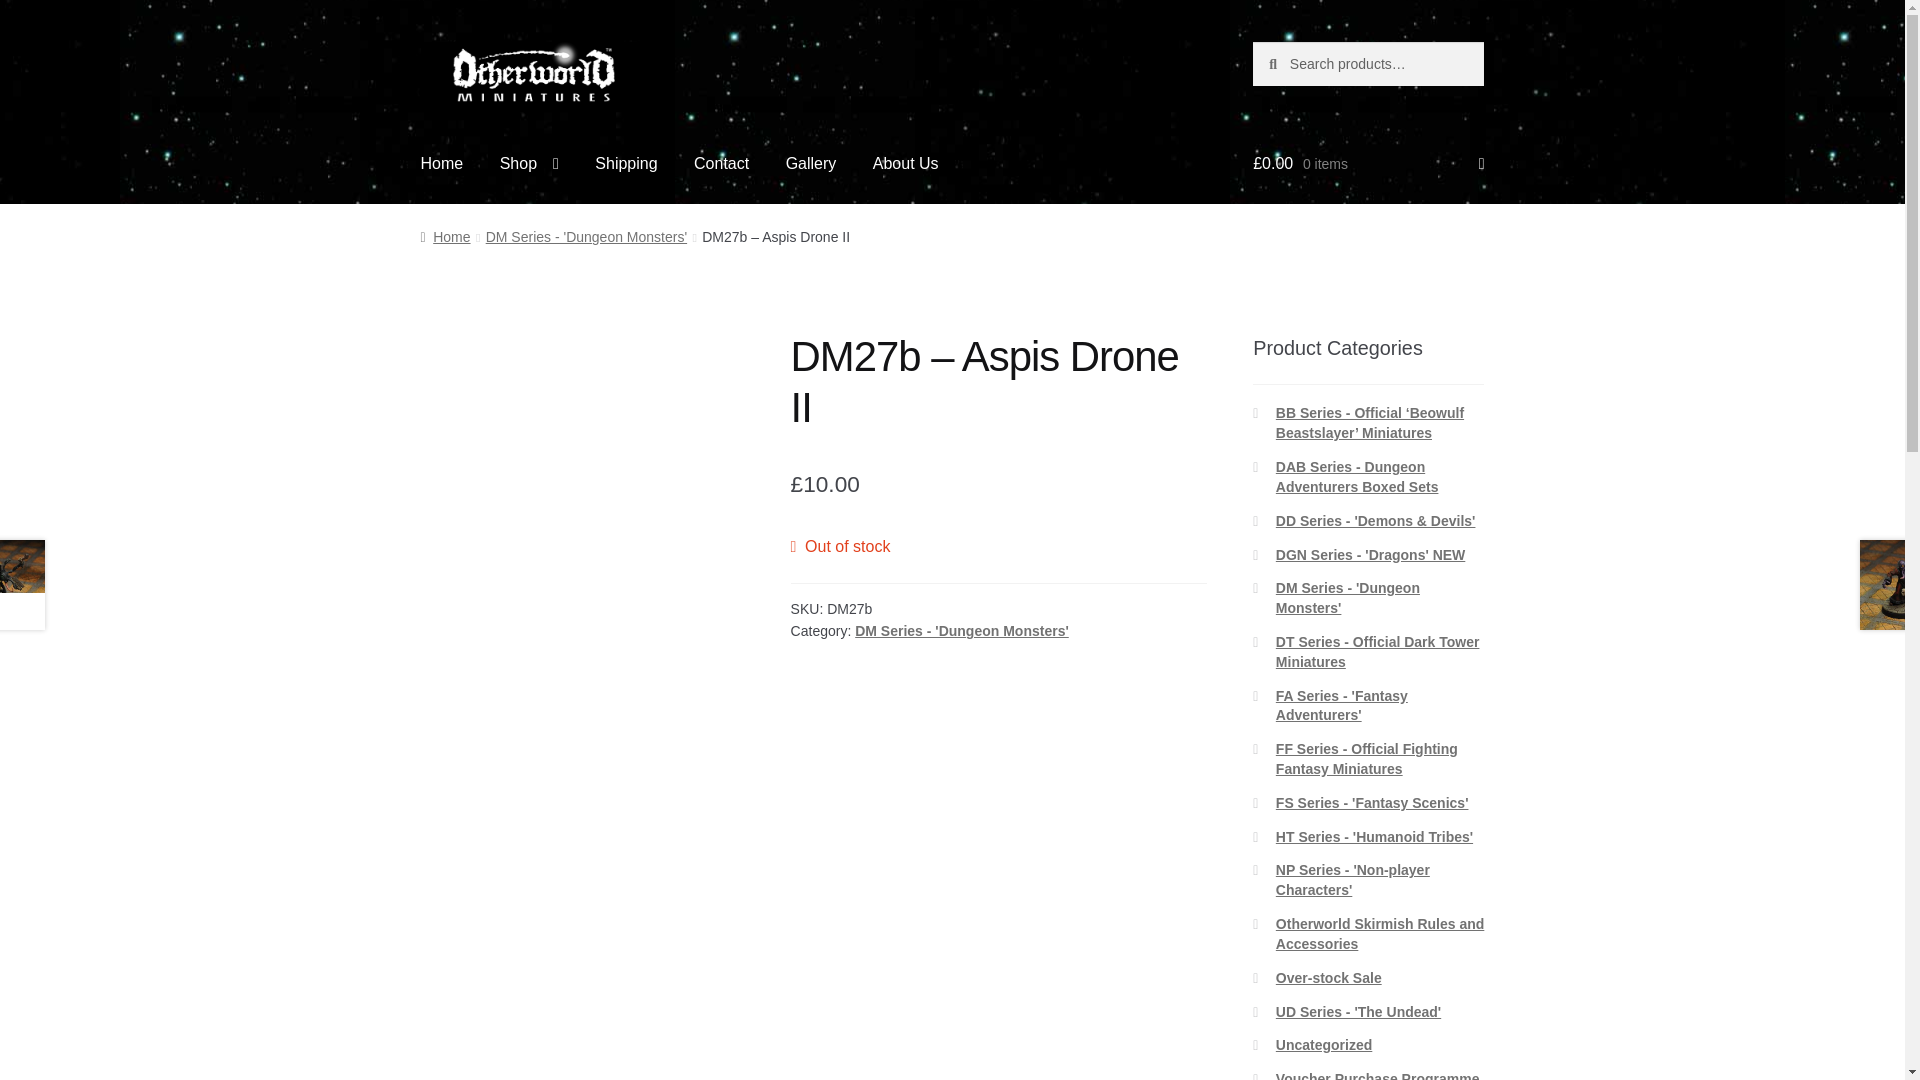 The image size is (1920, 1080). I want to click on Home, so click(442, 164).